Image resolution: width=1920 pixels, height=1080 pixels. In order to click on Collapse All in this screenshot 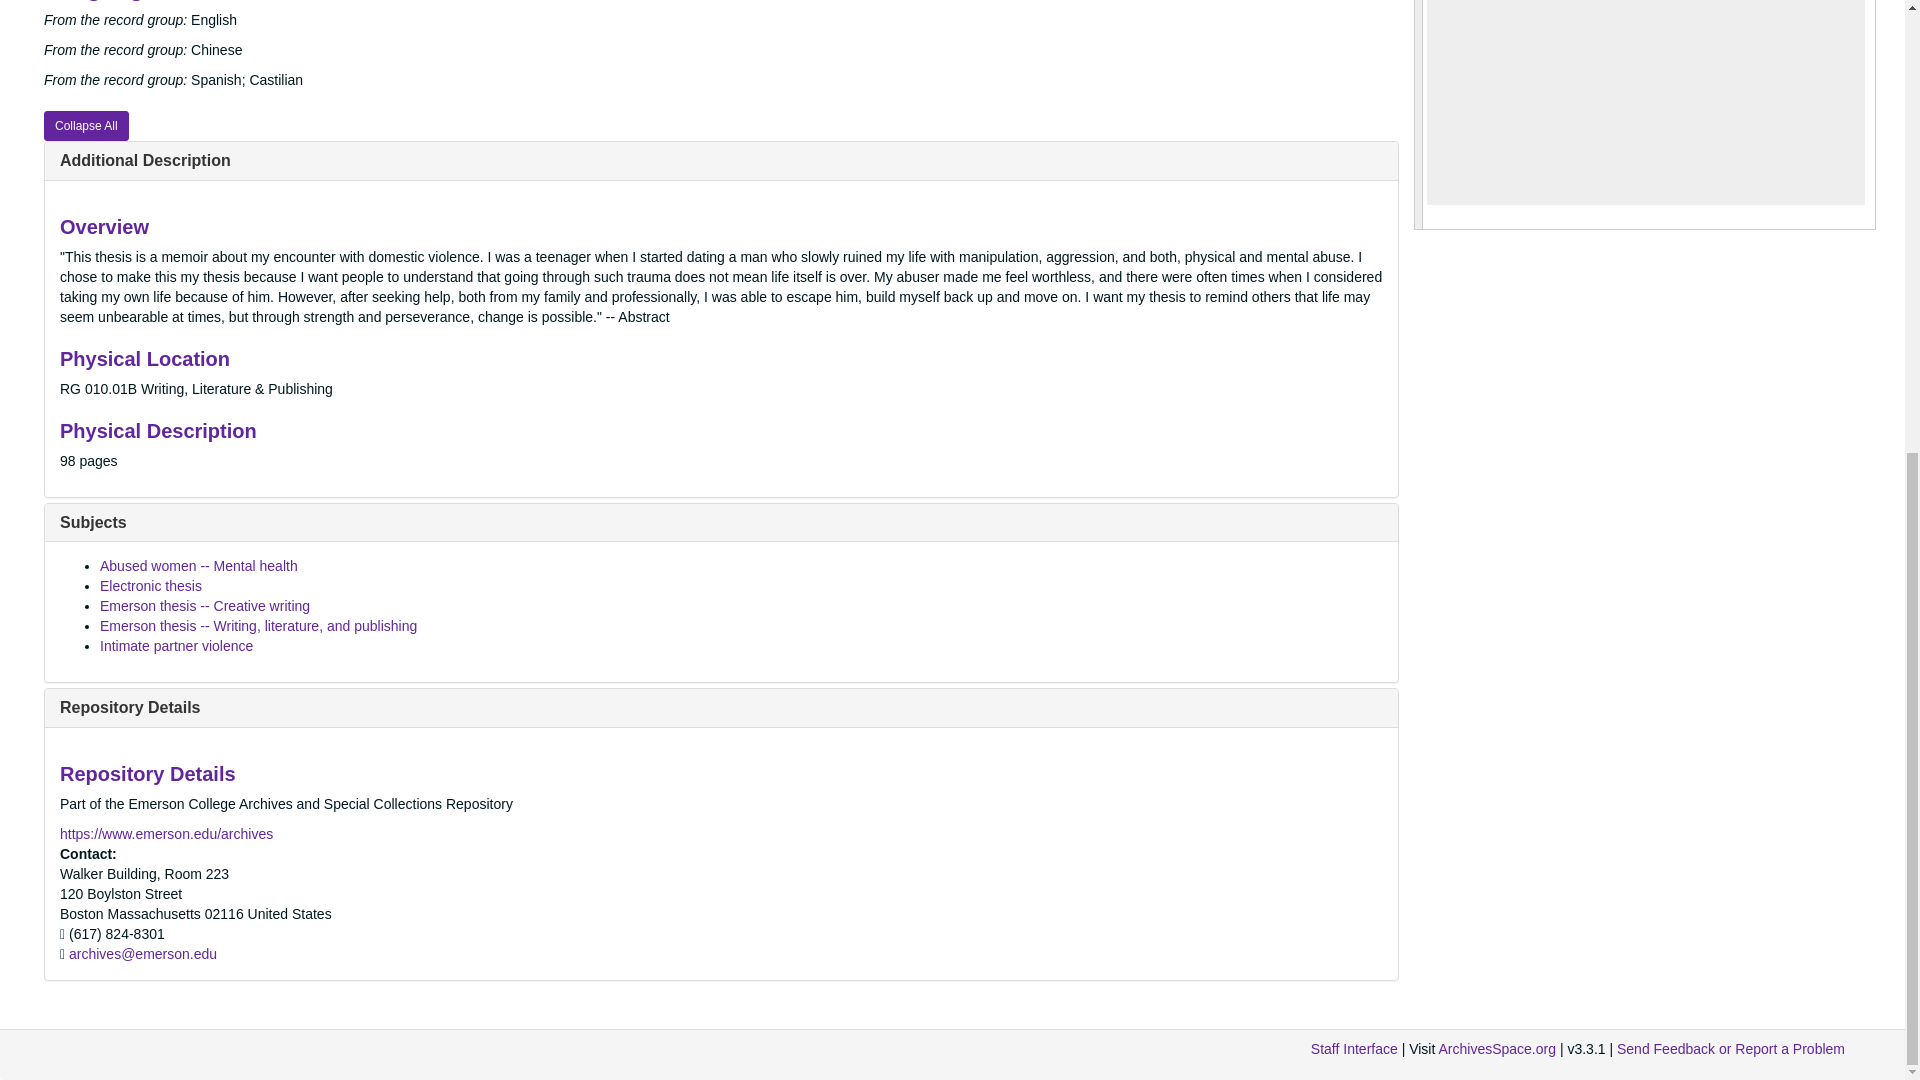, I will do `click(86, 126)`.